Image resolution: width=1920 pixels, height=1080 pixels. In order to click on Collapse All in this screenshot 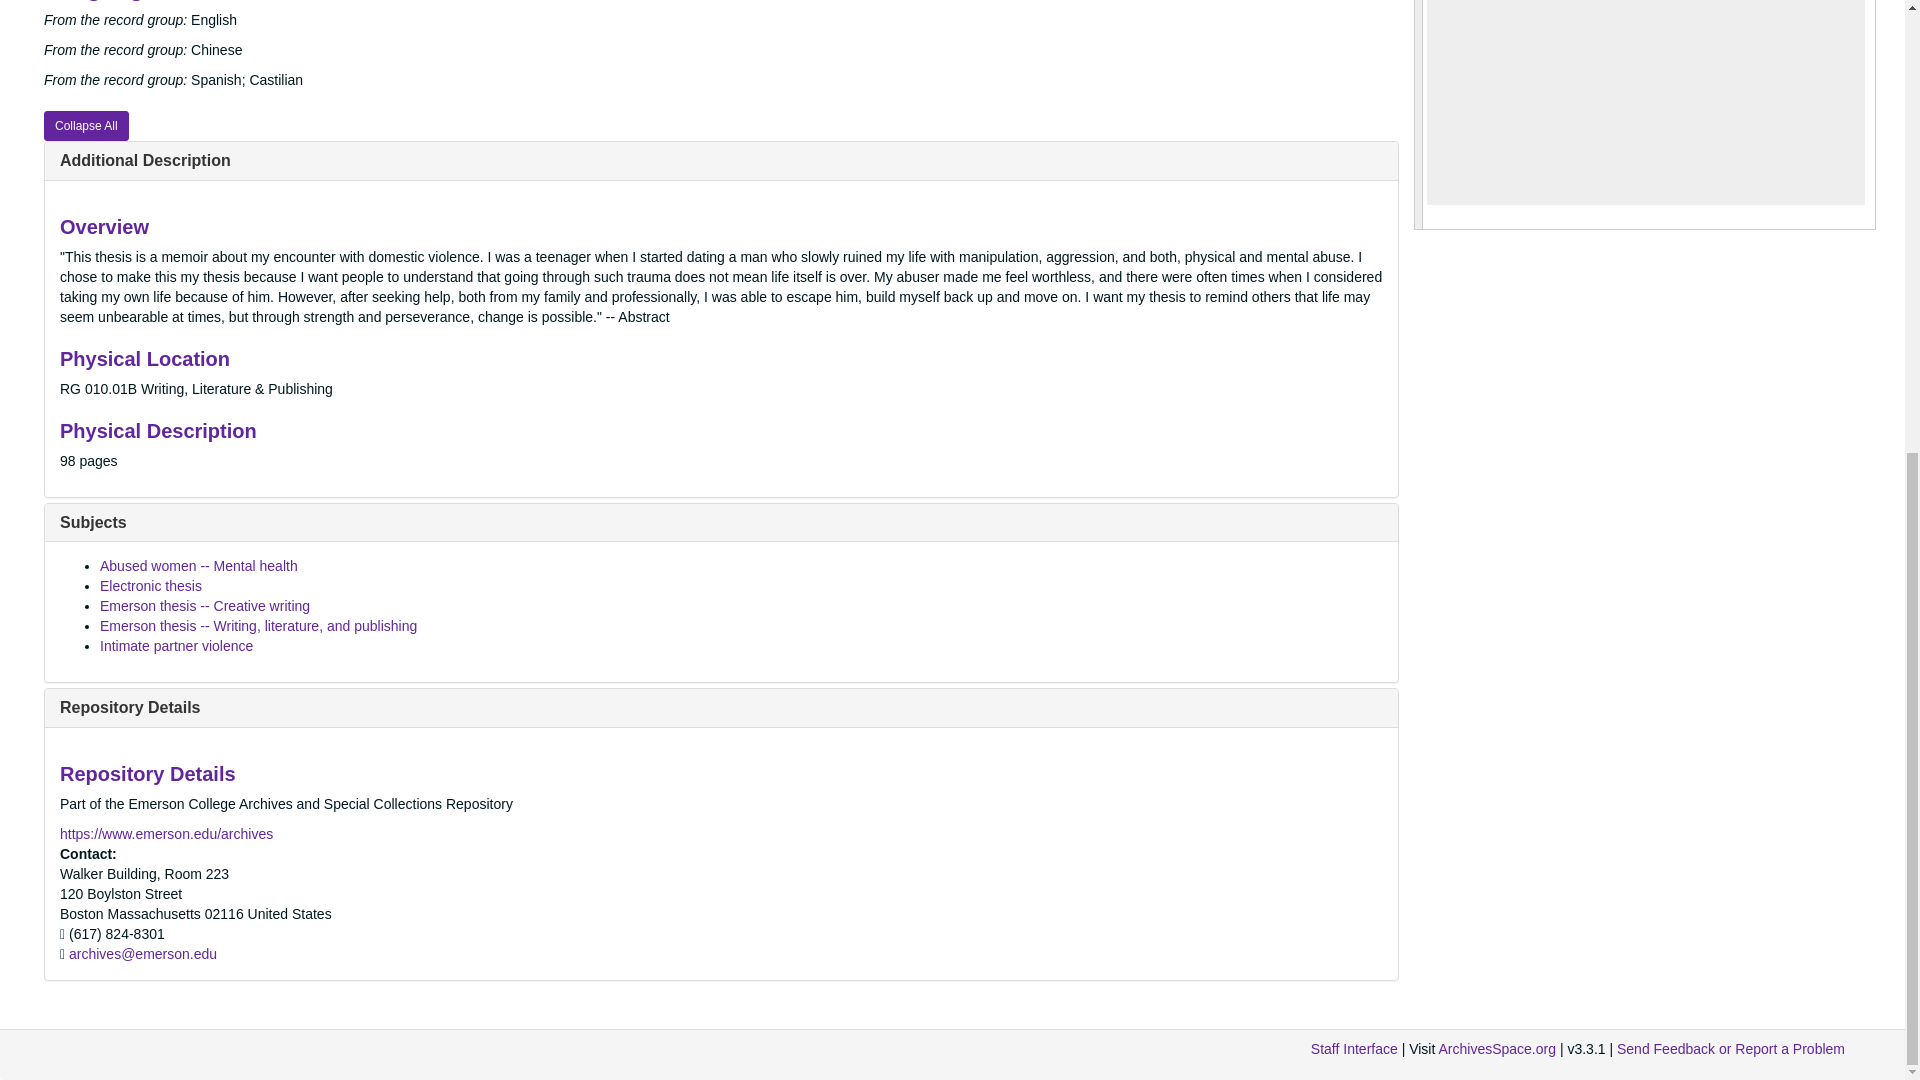, I will do `click(86, 126)`.